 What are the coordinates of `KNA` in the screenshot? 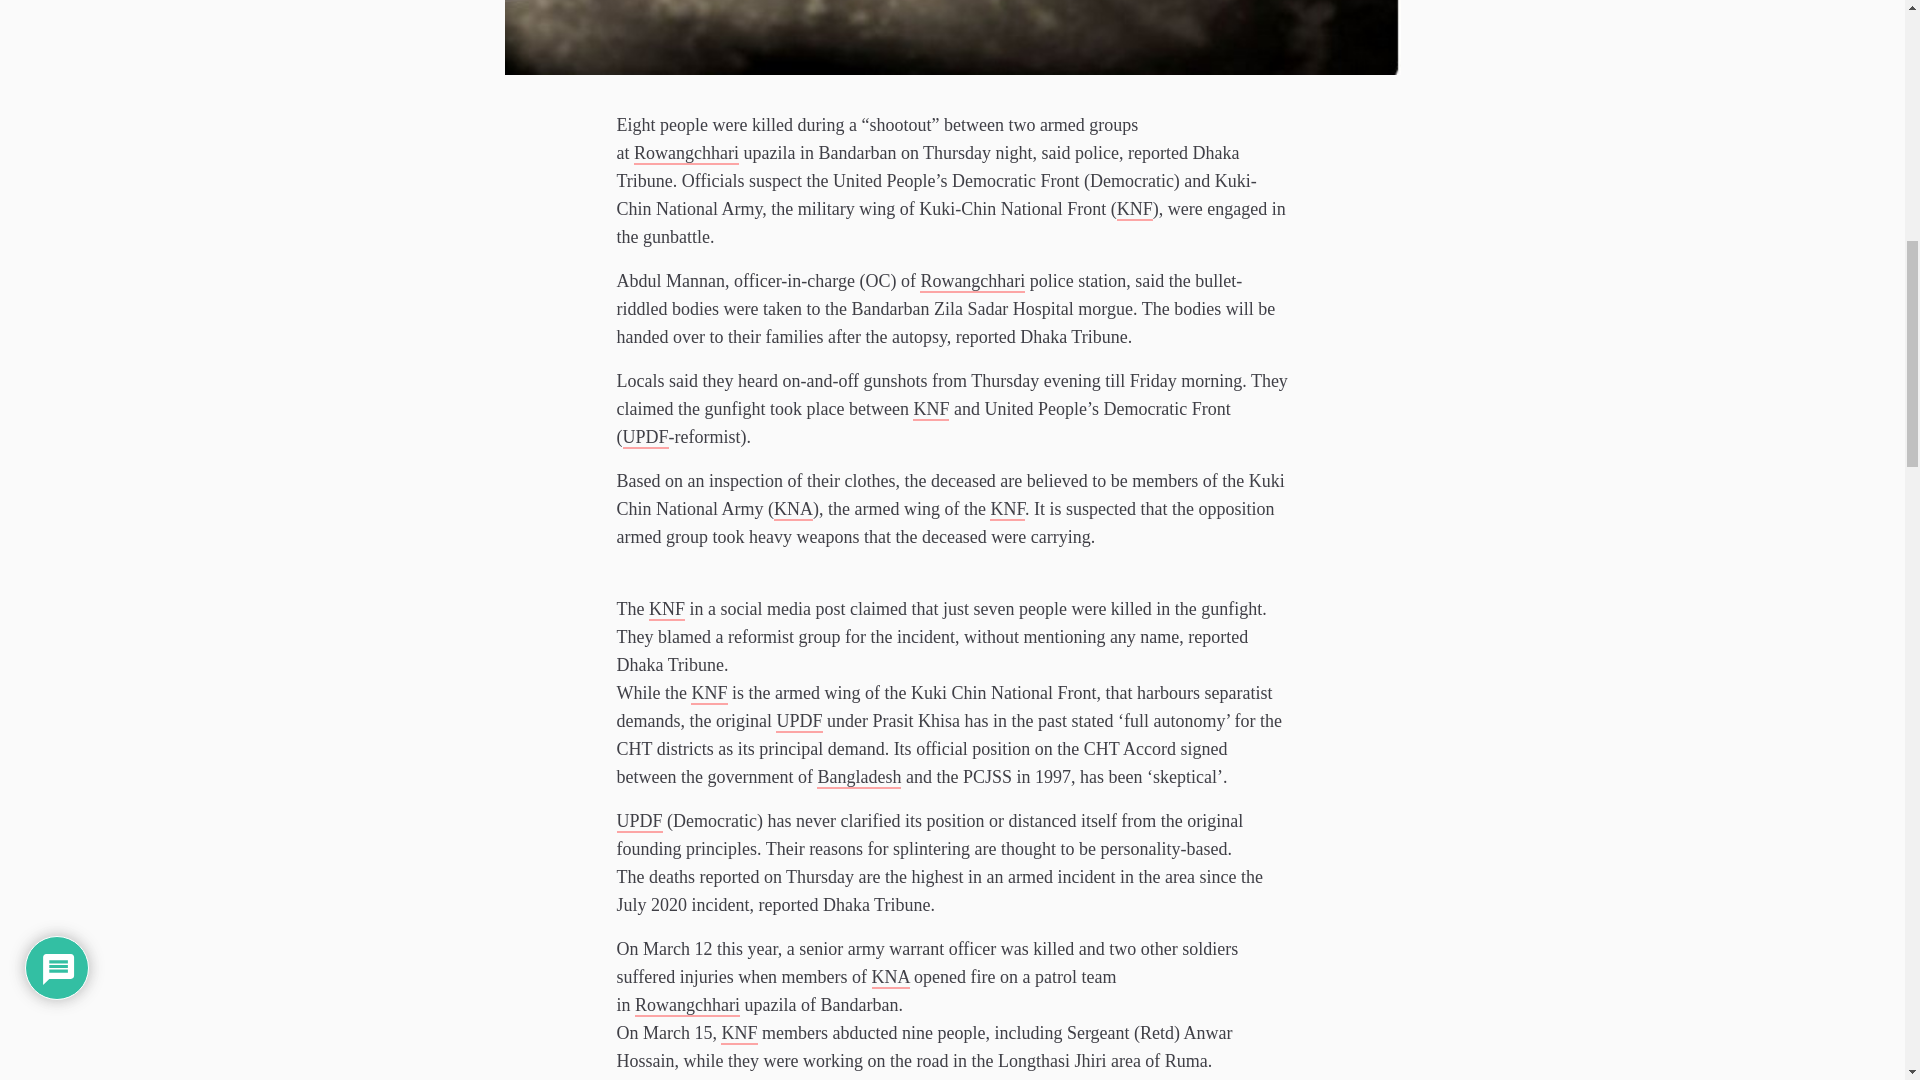 It's located at (792, 508).